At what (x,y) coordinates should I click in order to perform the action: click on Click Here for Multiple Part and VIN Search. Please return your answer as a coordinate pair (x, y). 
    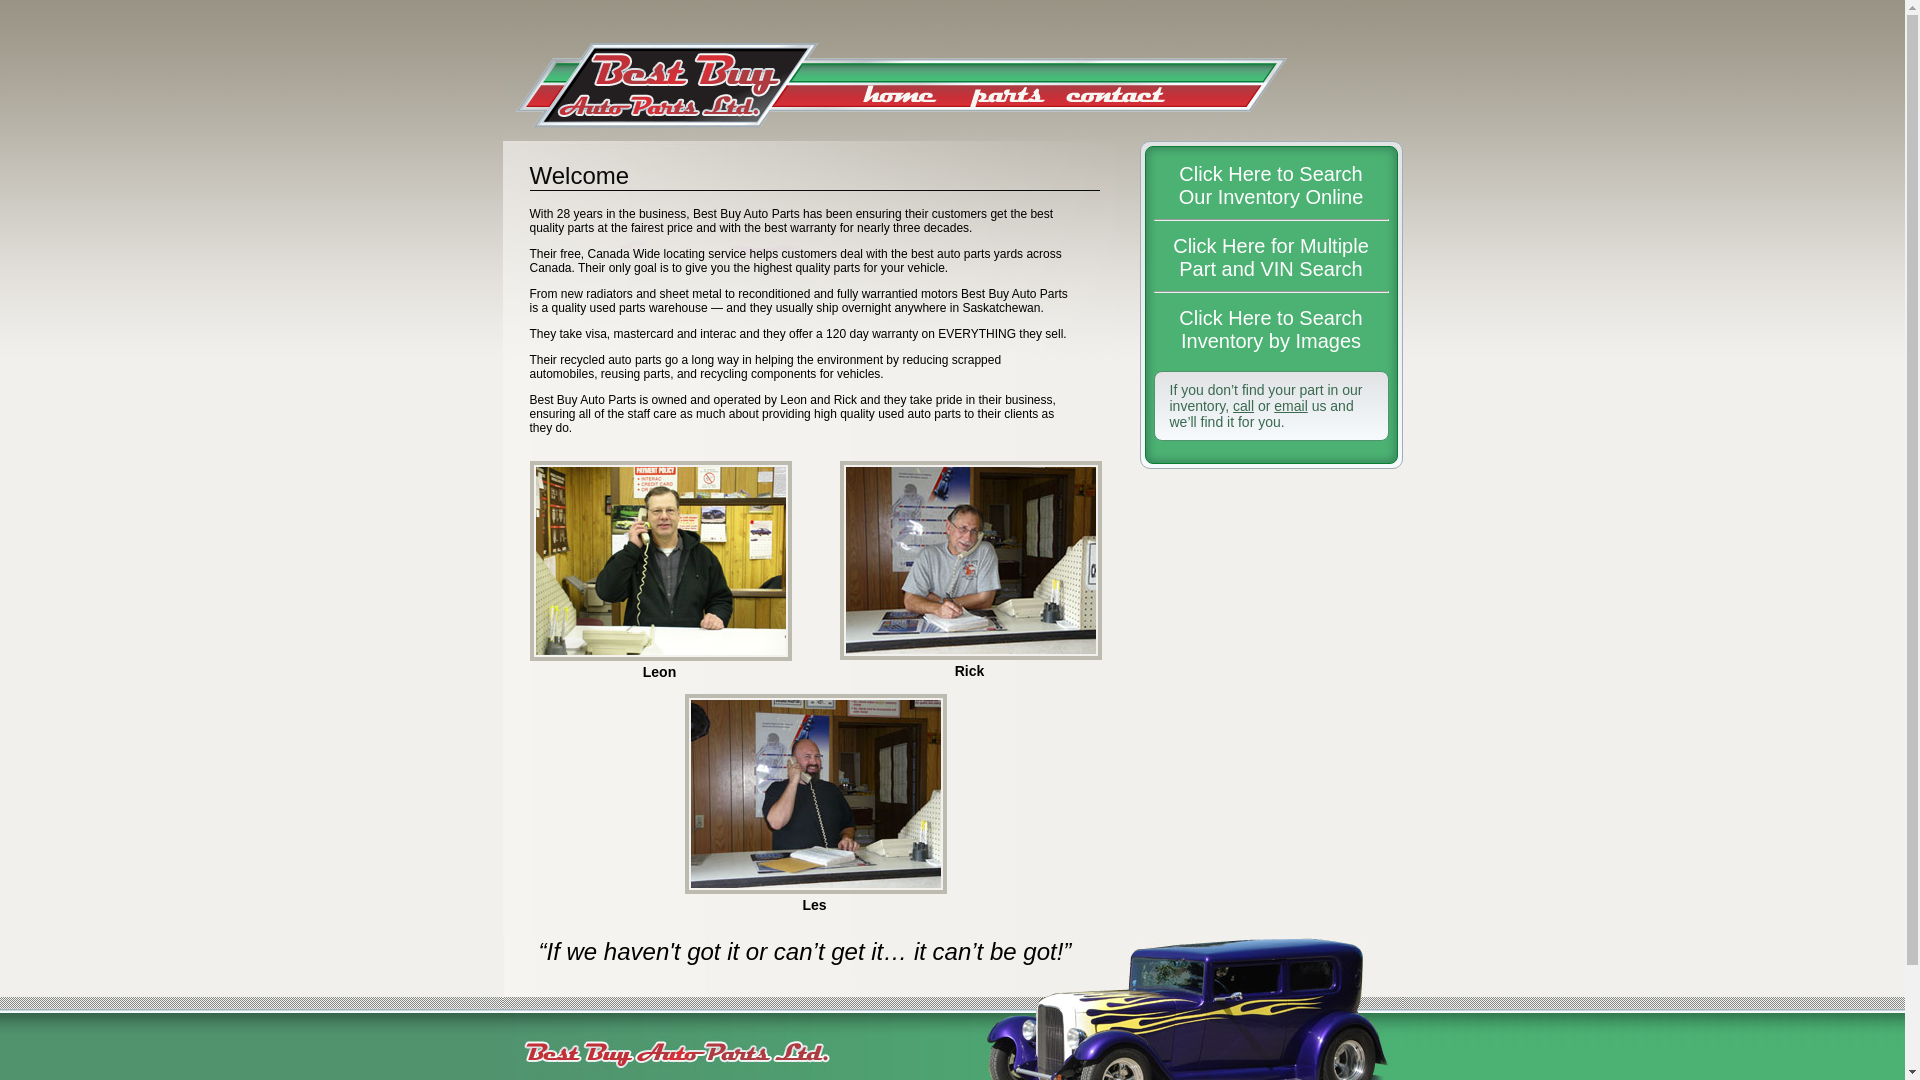
    Looking at the image, I should click on (1271, 258).